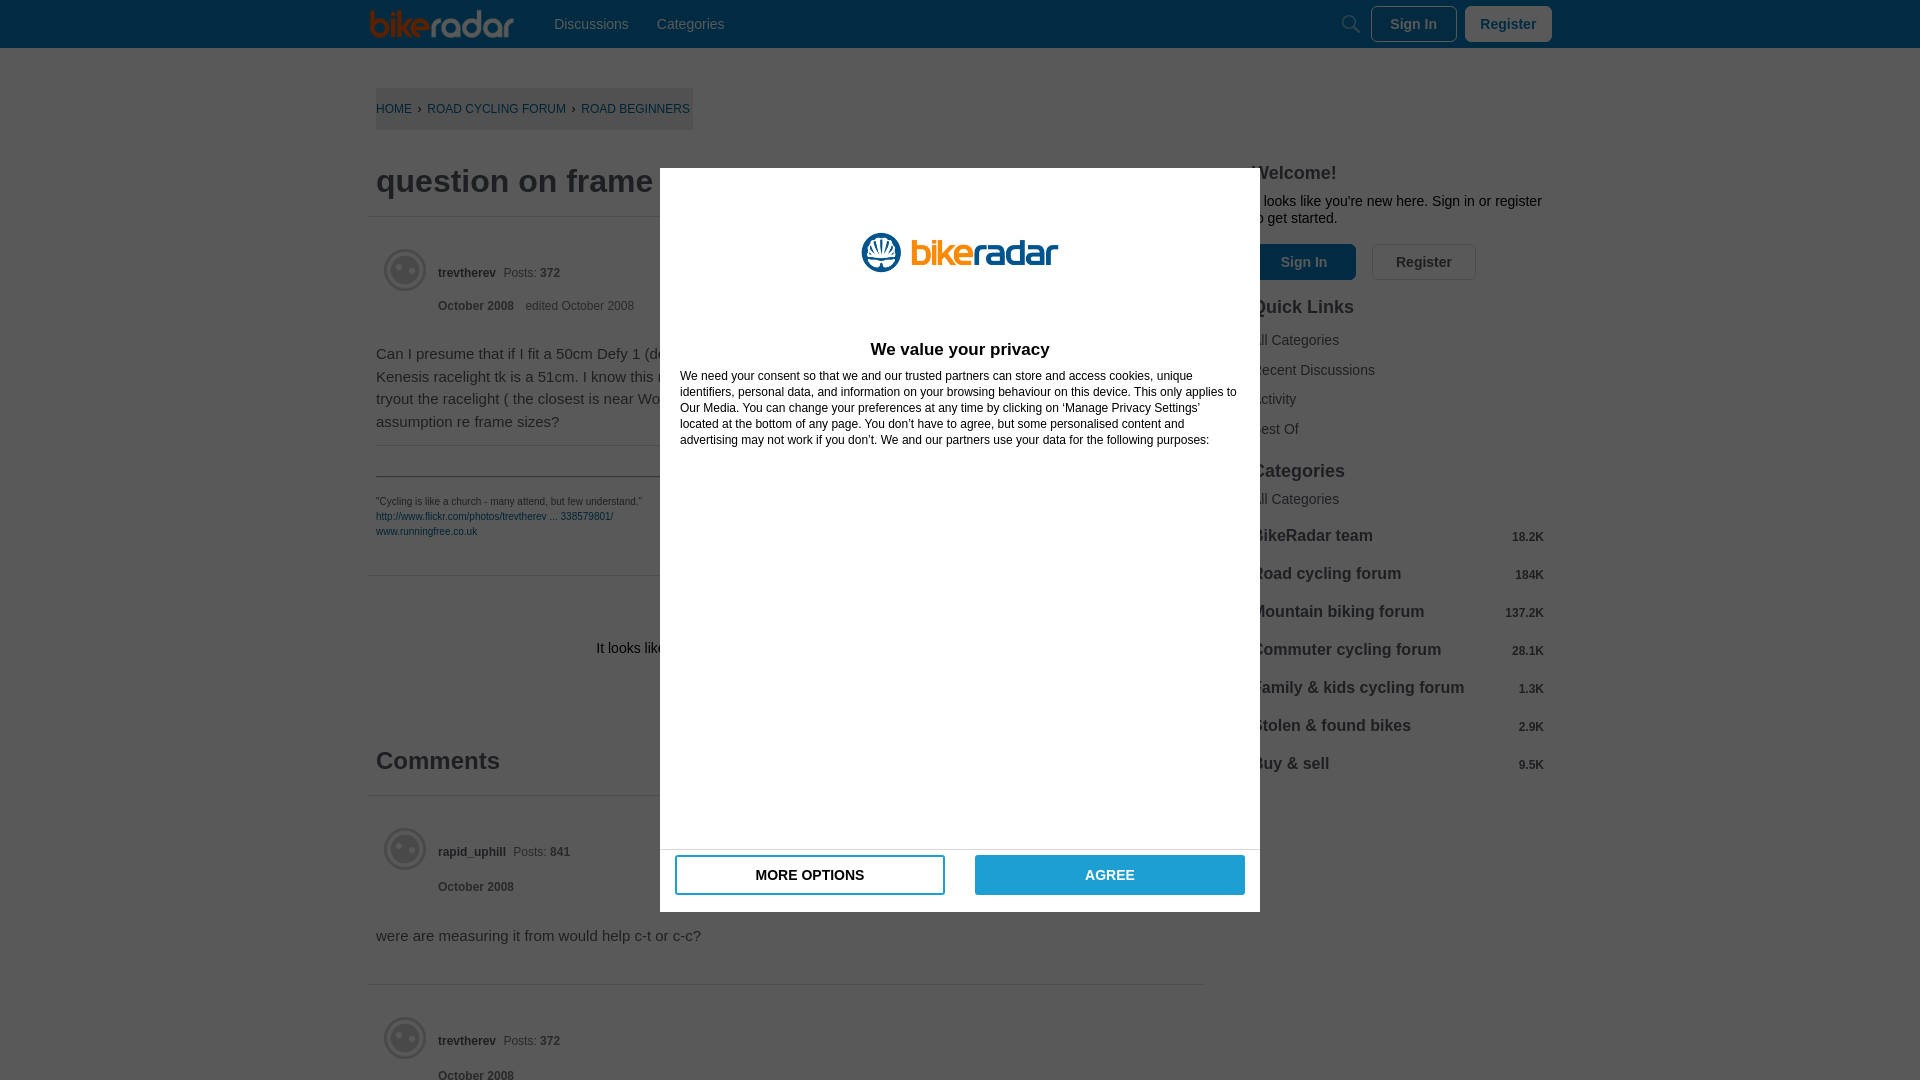 This screenshot has width=1920, height=1080. Describe the element at coordinates (635, 108) in the screenshot. I see `ROAD BEGINNERS` at that location.